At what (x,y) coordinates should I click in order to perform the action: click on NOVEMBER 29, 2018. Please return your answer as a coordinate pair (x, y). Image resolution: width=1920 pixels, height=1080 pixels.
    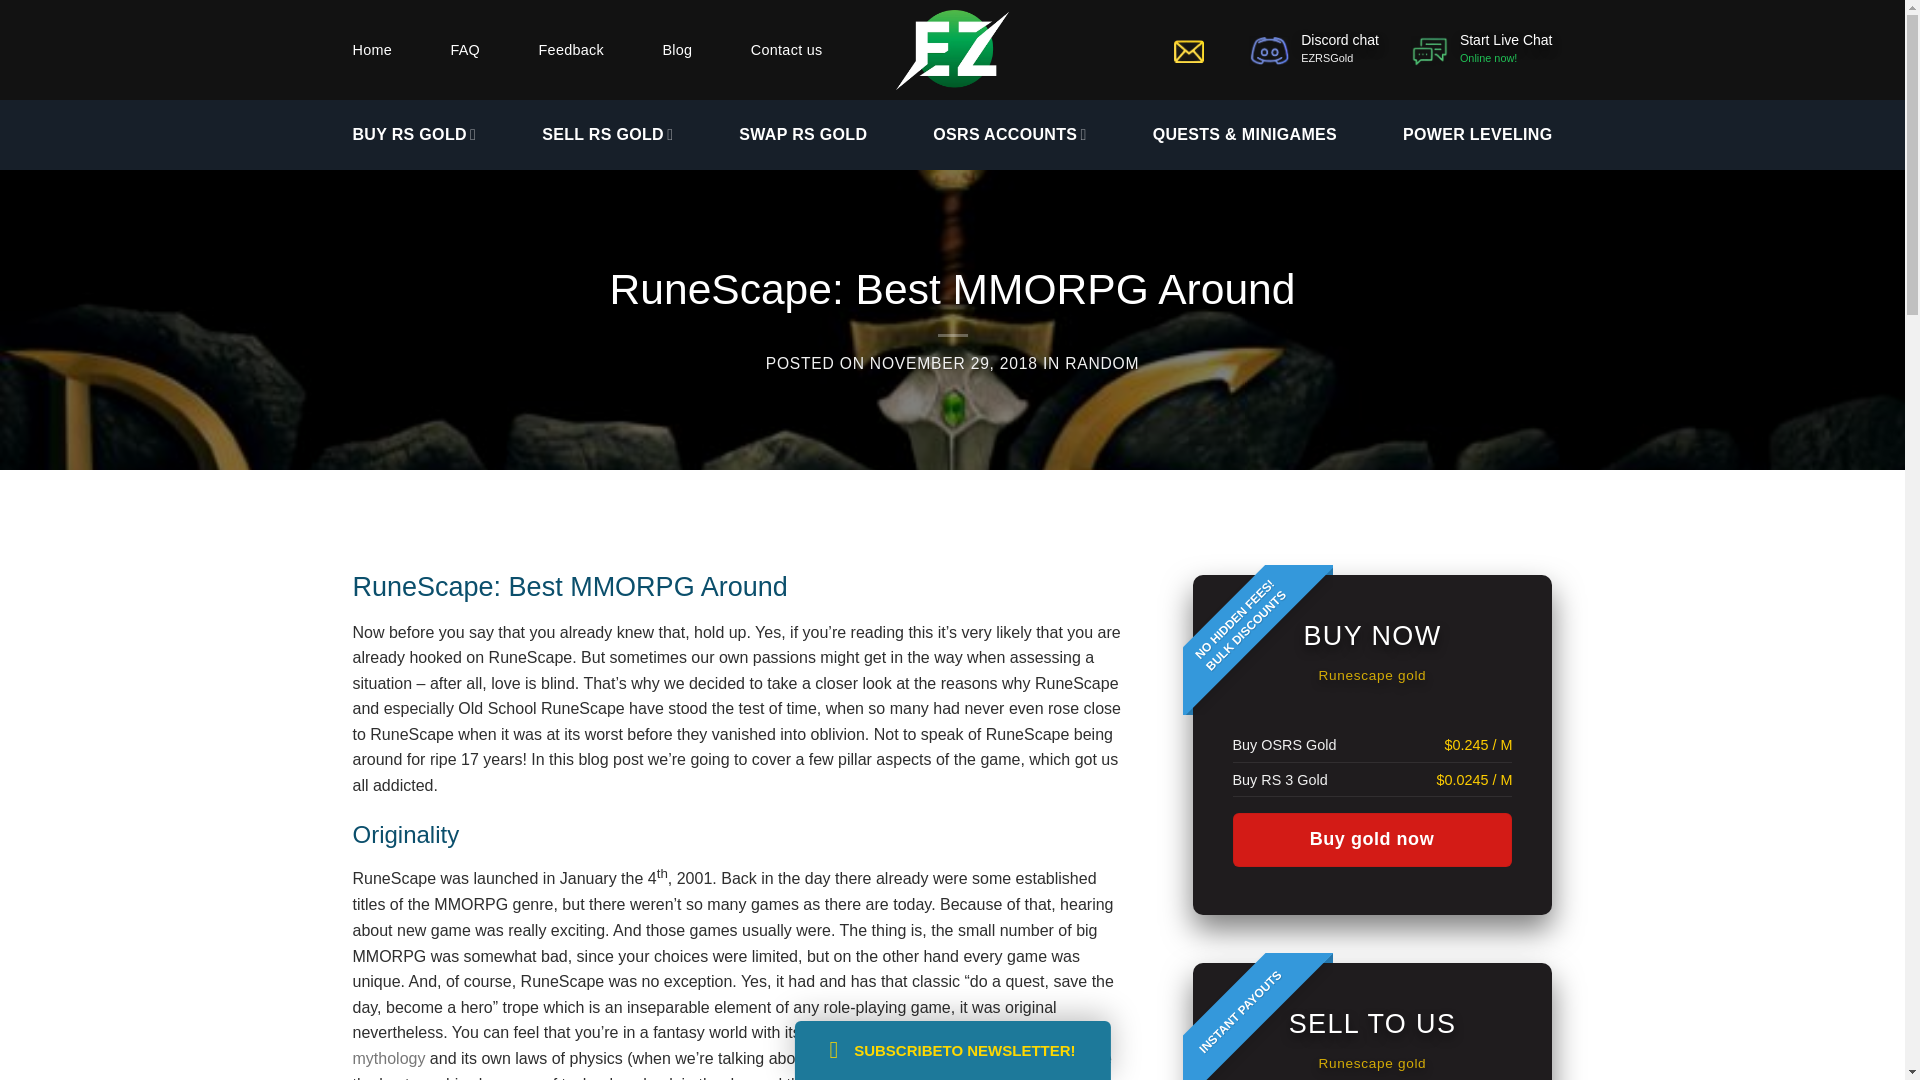
    Looking at the image, I should click on (954, 363).